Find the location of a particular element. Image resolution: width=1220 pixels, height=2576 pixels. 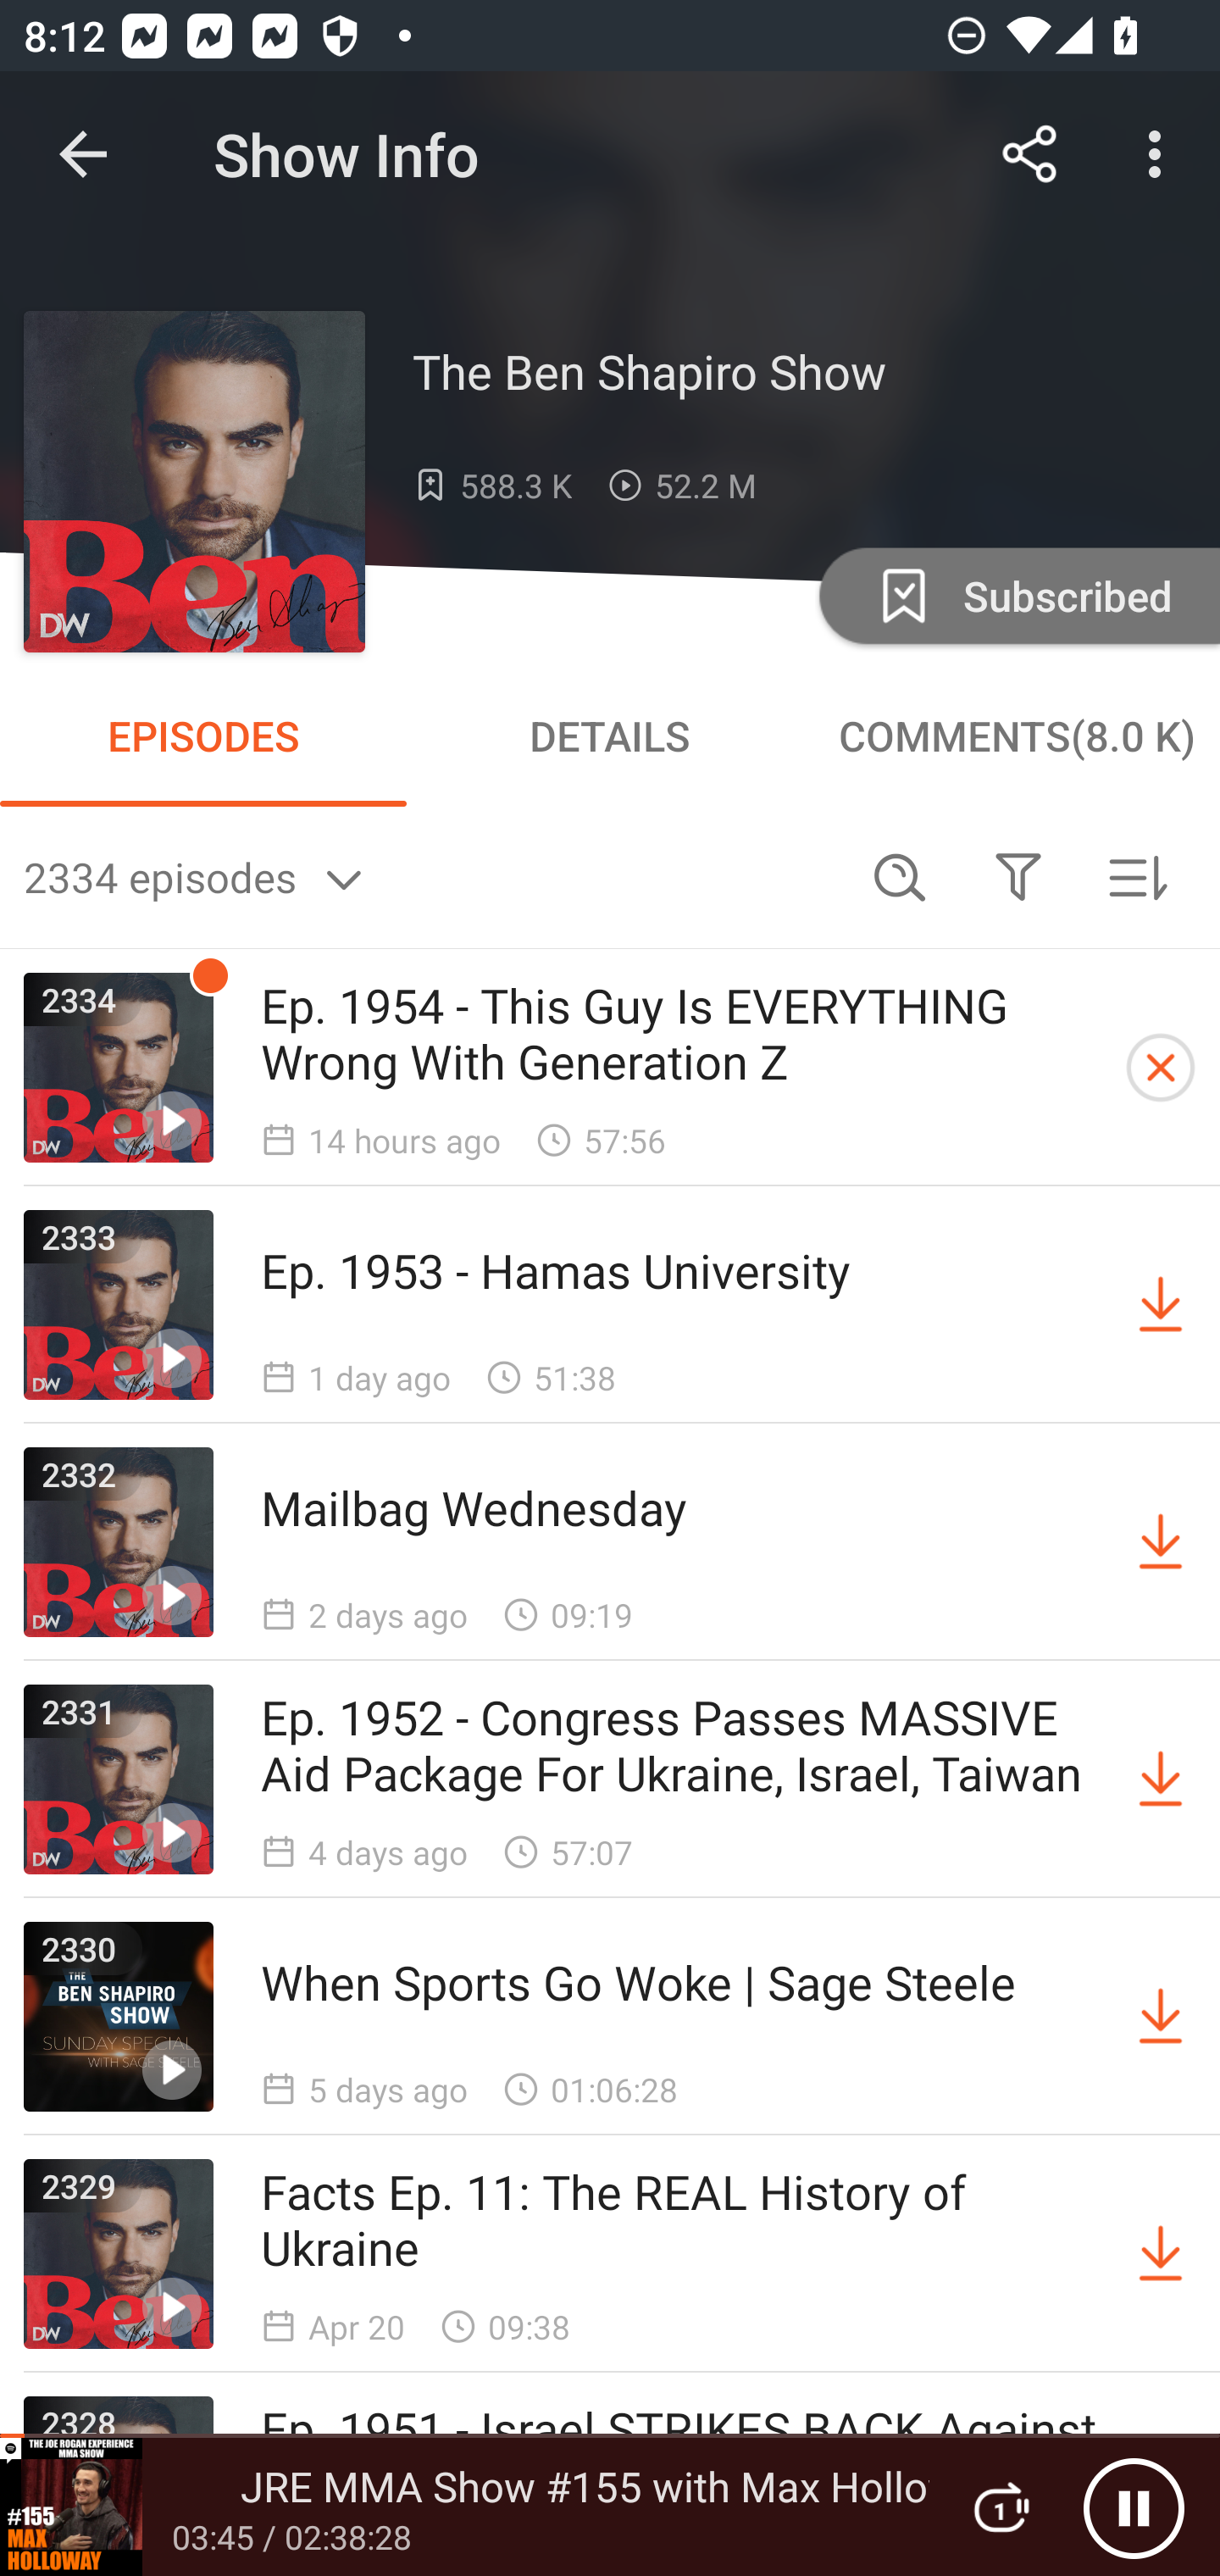

 Search is located at coordinates (900, 876).